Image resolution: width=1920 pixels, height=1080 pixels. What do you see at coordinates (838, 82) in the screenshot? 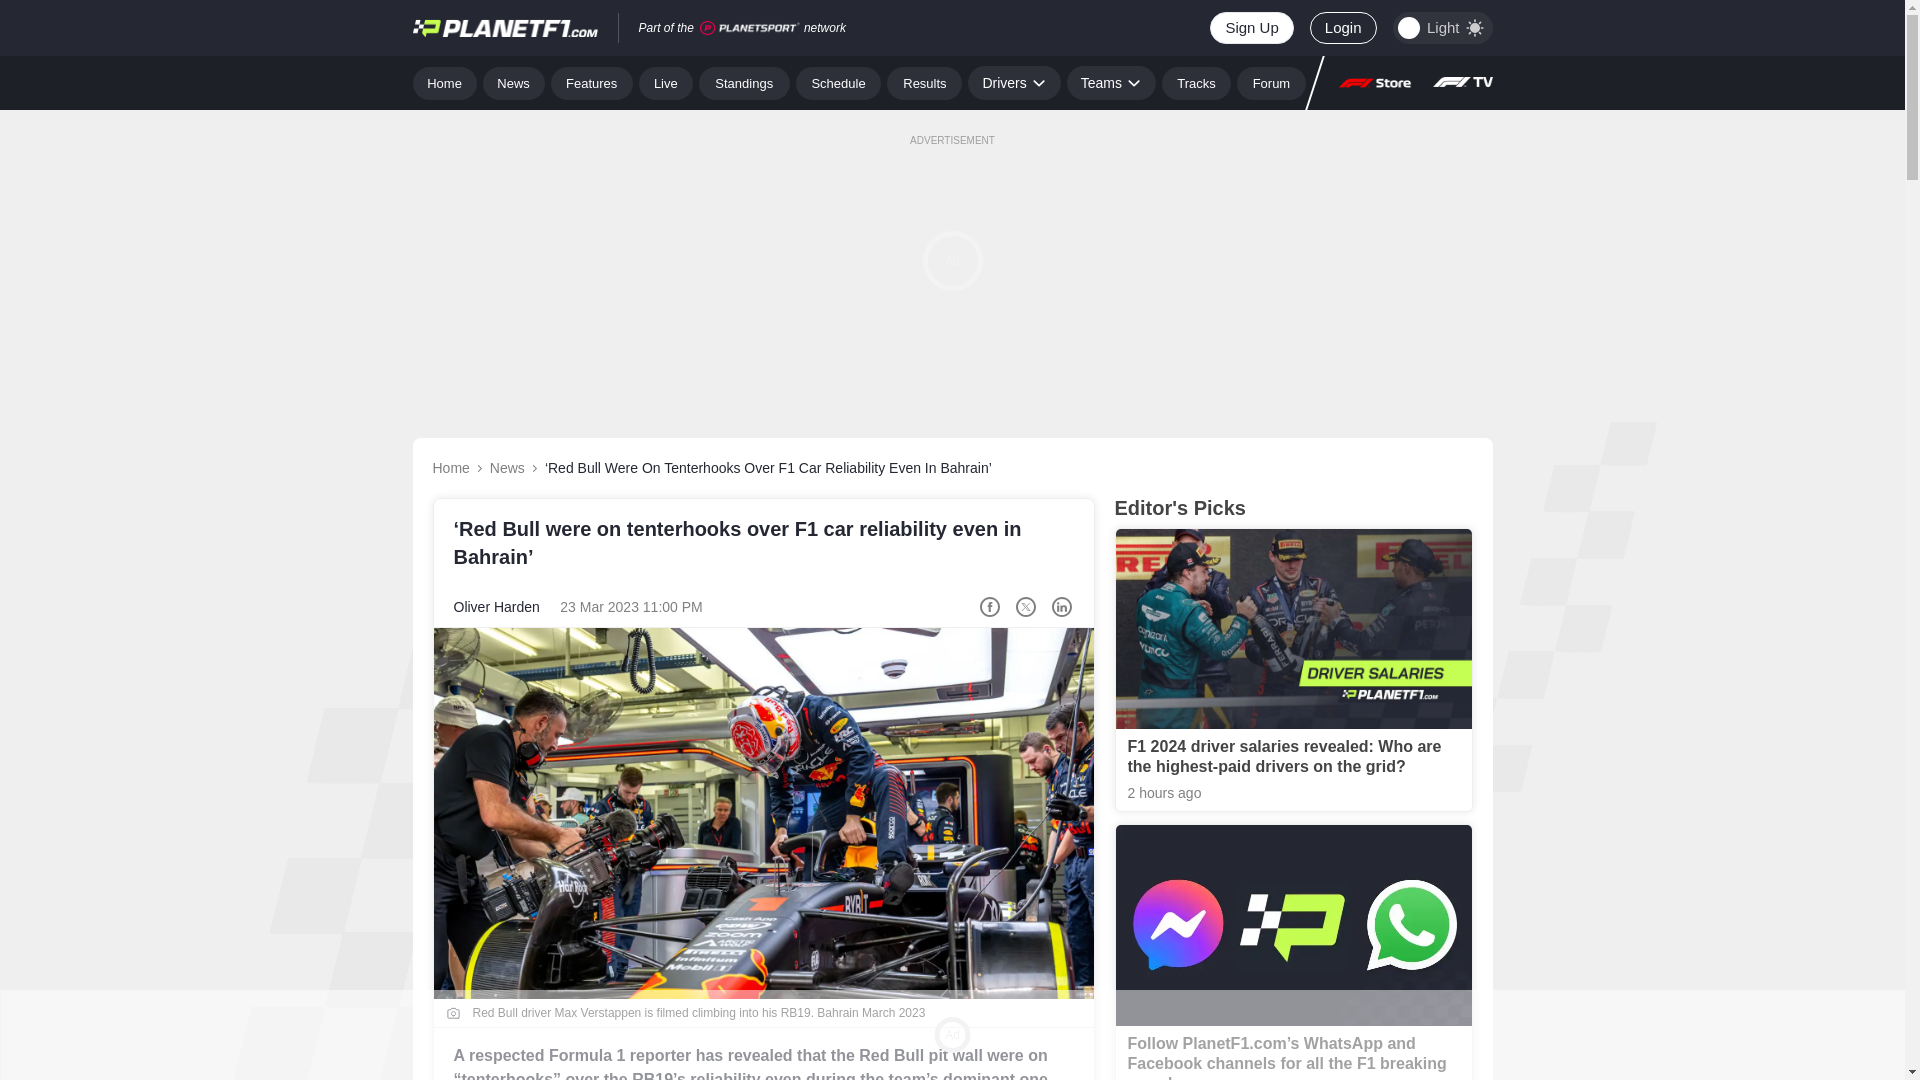
I see `Schedule` at bounding box center [838, 82].